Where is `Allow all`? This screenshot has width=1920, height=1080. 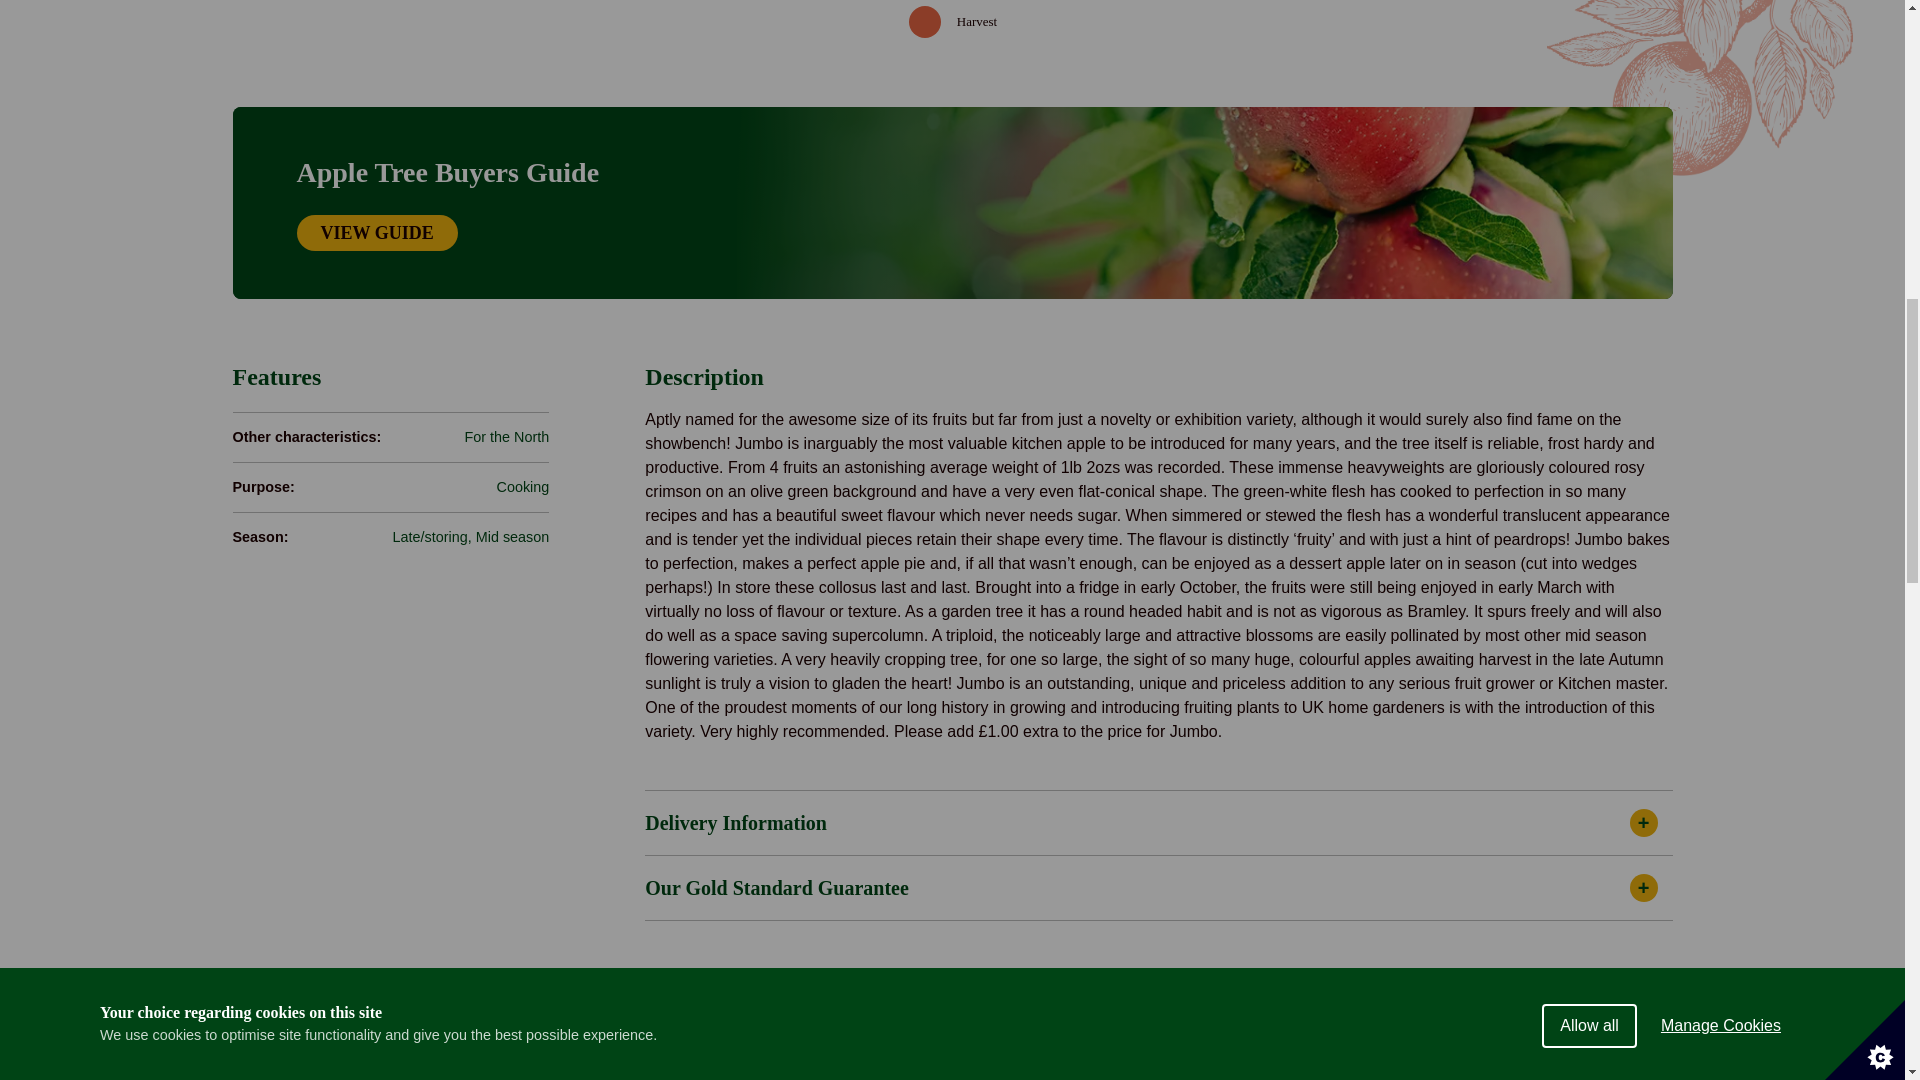
Allow all is located at coordinates (1589, 23).